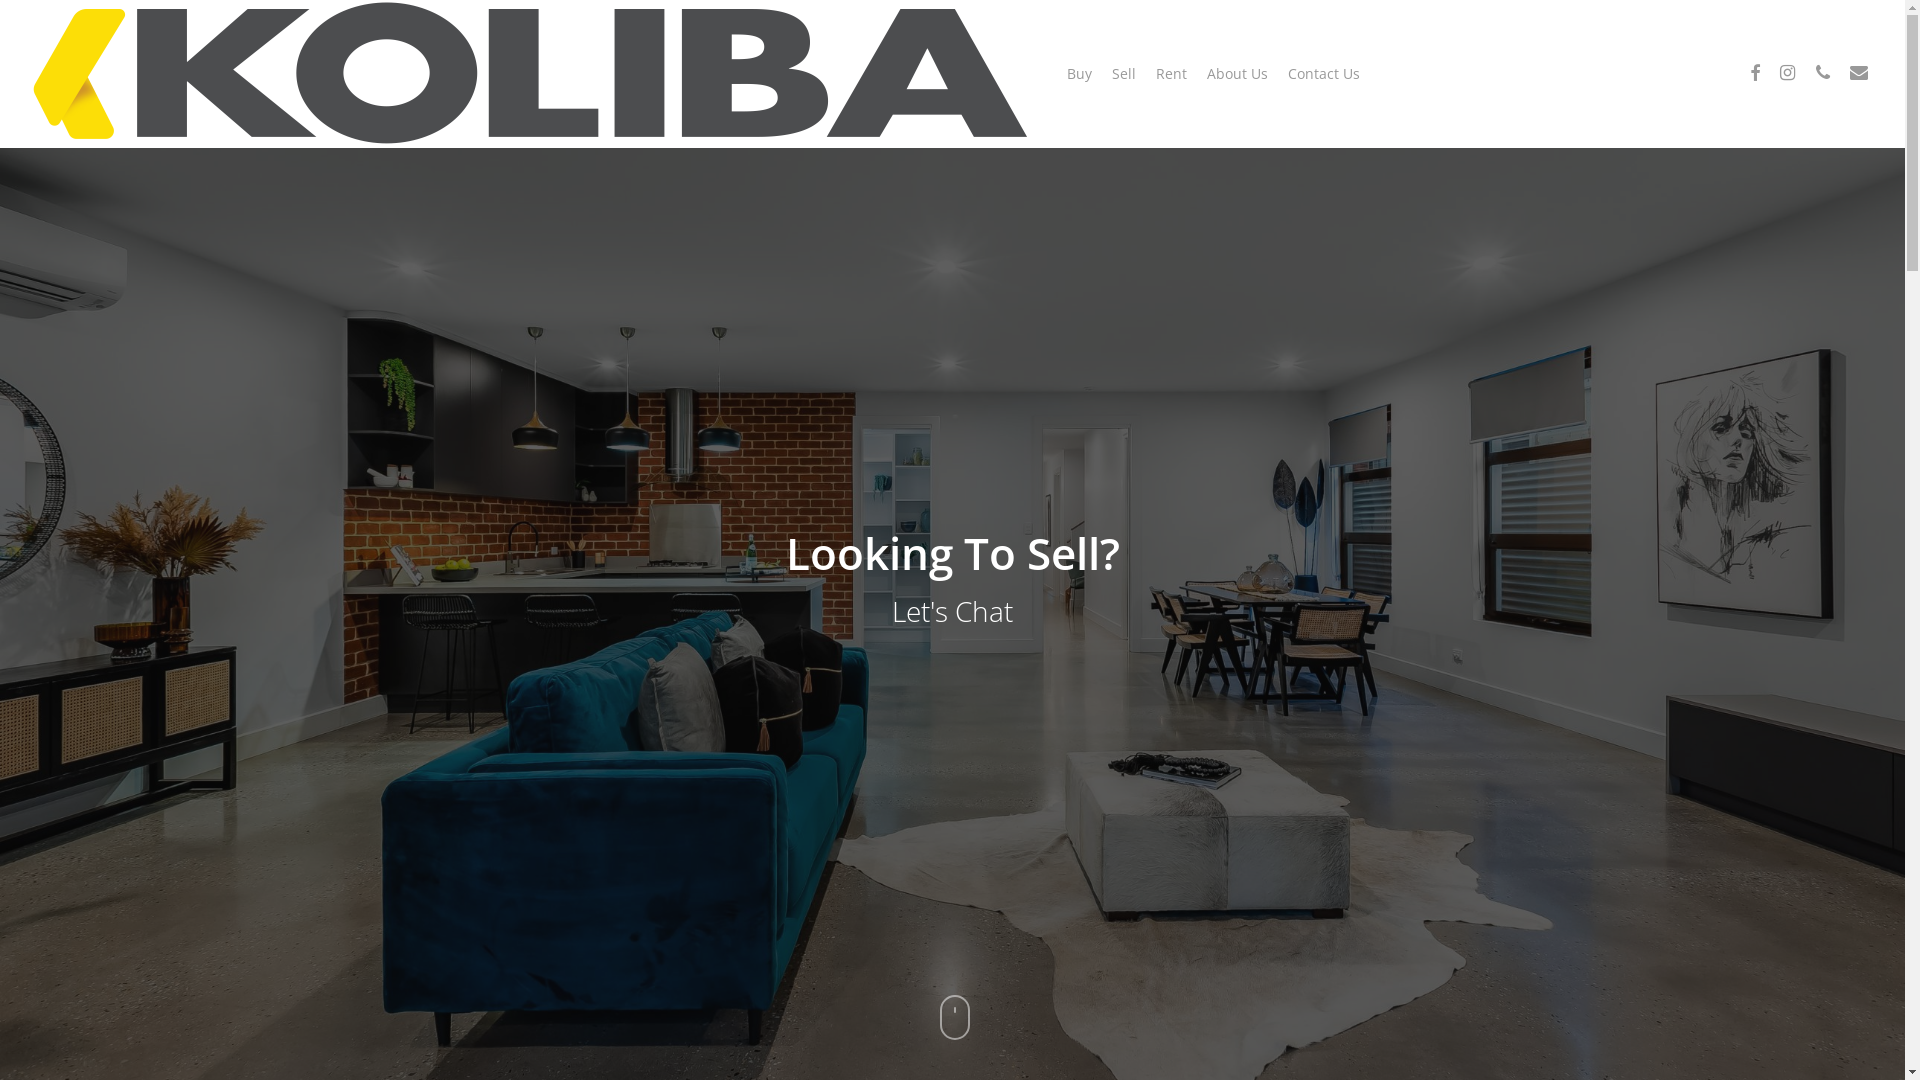 This screenshot has height=1080, width=1920. What do you see at coordinates (1755, 74) in the screenshot?
I see `facebook` at bounding box center [1755, 74].